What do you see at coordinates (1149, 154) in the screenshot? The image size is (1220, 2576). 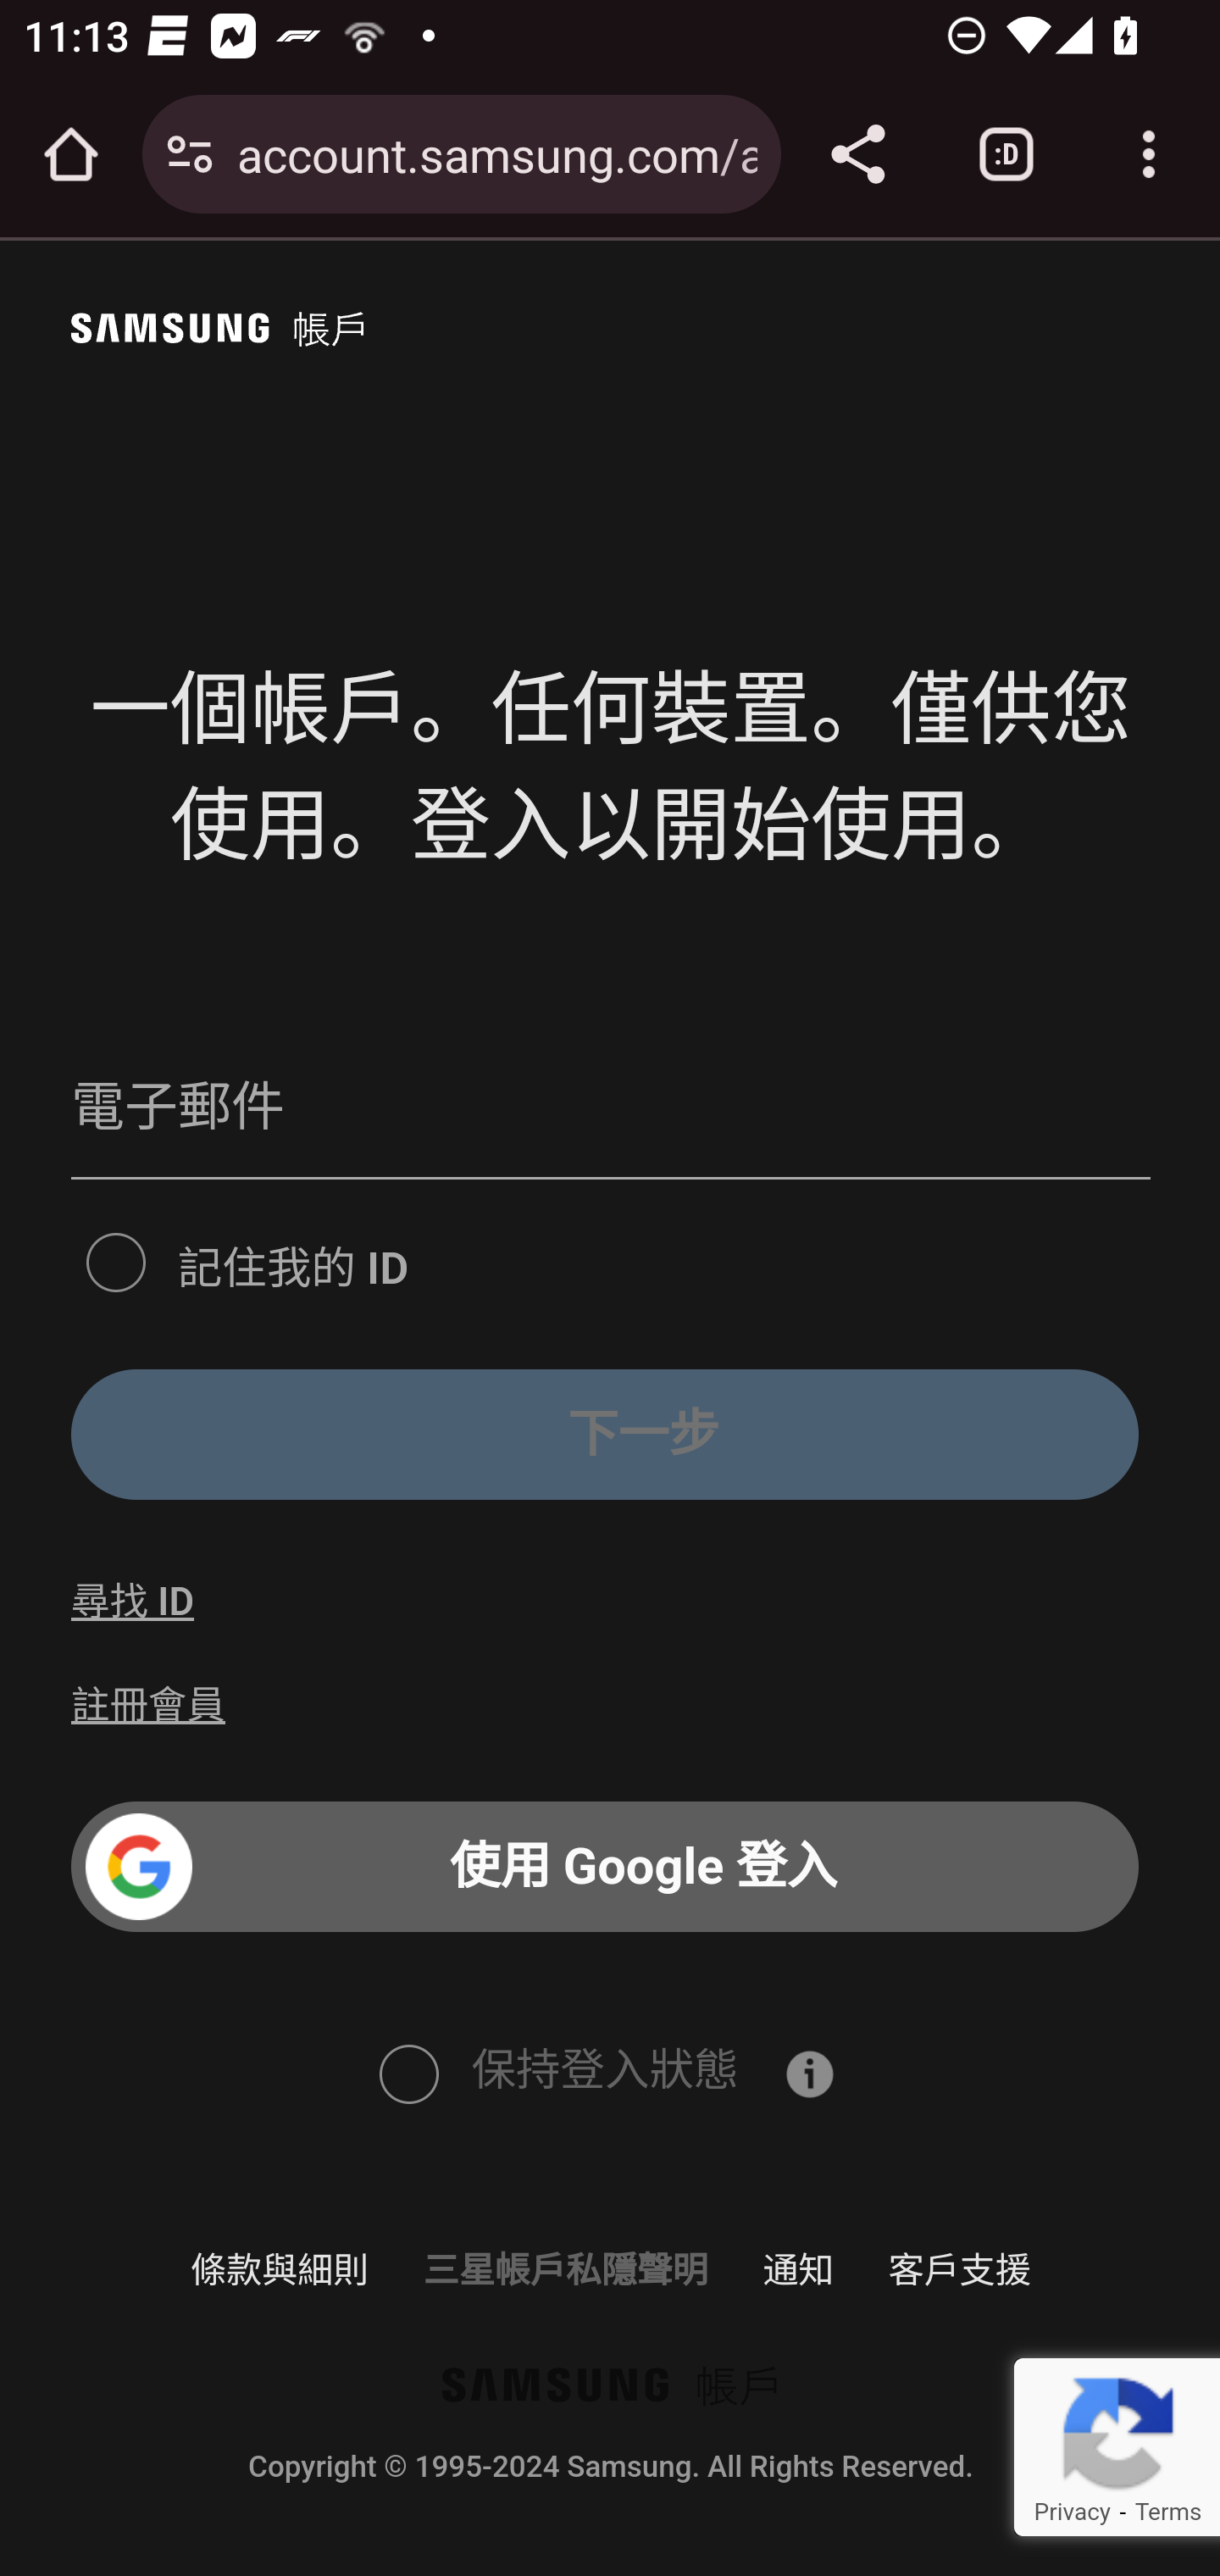 I see `Customize and control Google Chrome` at bounding box center [1149, 154].